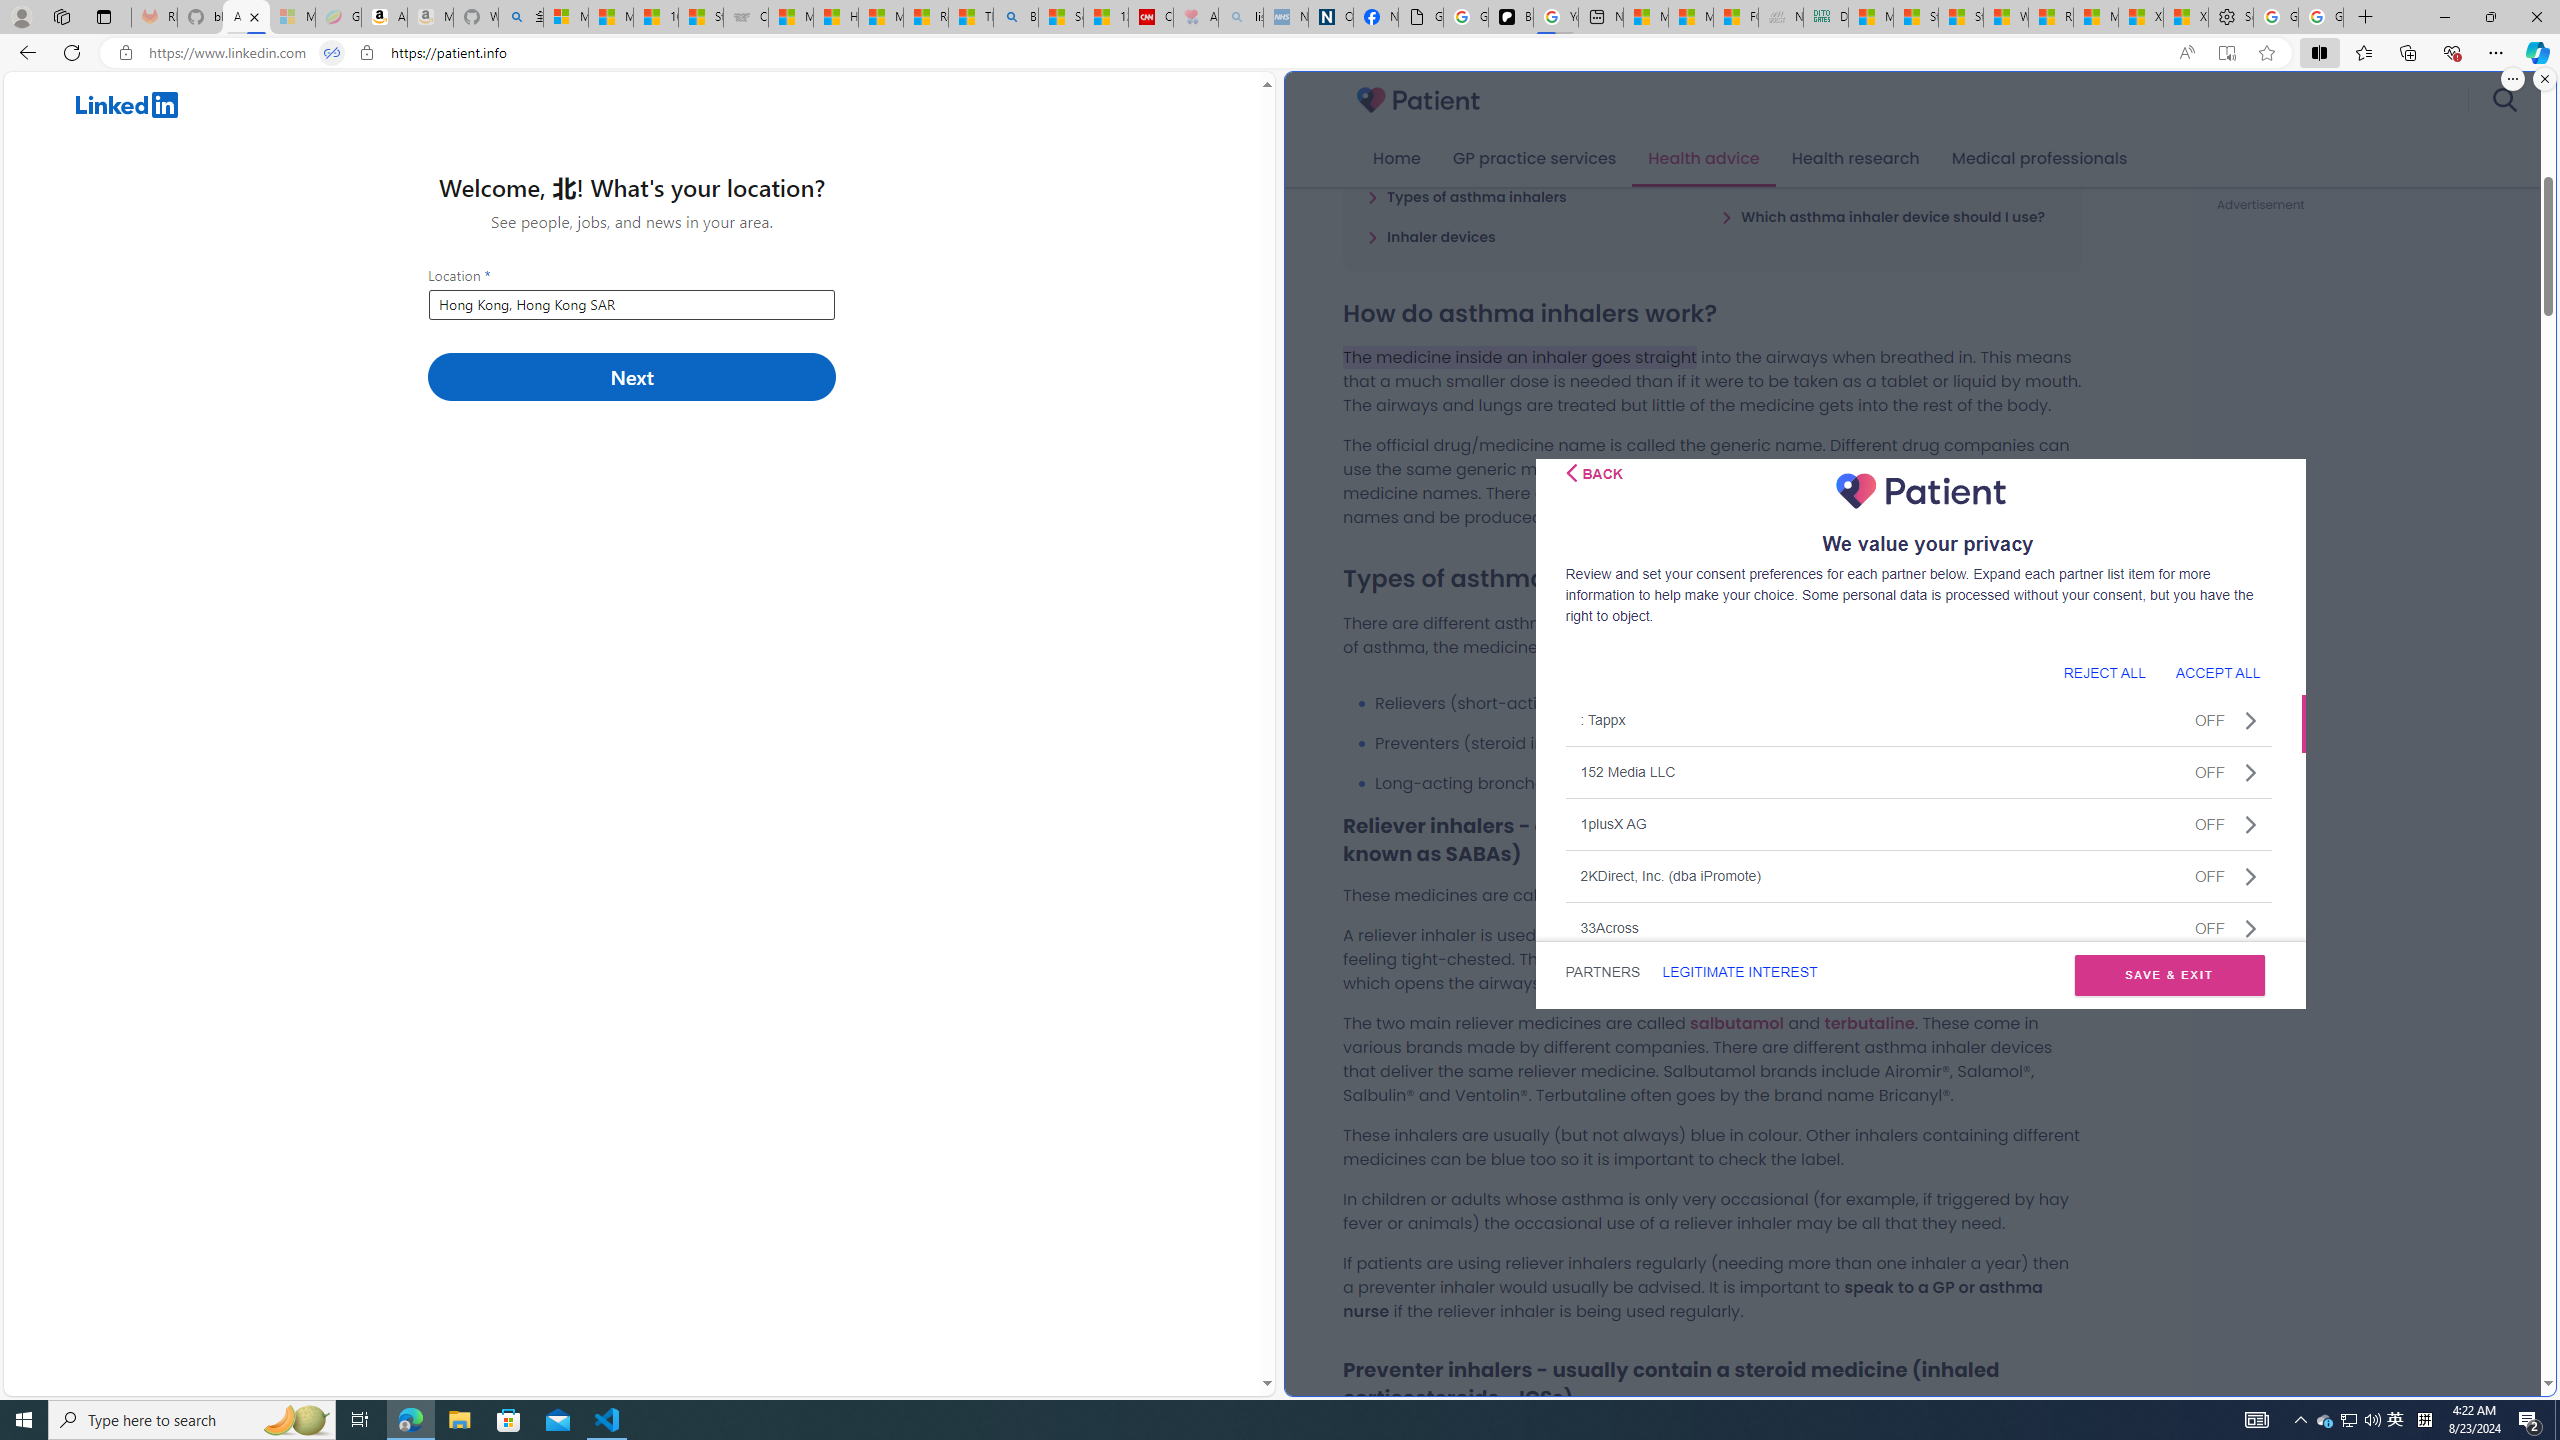 The height and width of the screenshot is (1440, 2560). I want to click on View site information, so click(367, 53).